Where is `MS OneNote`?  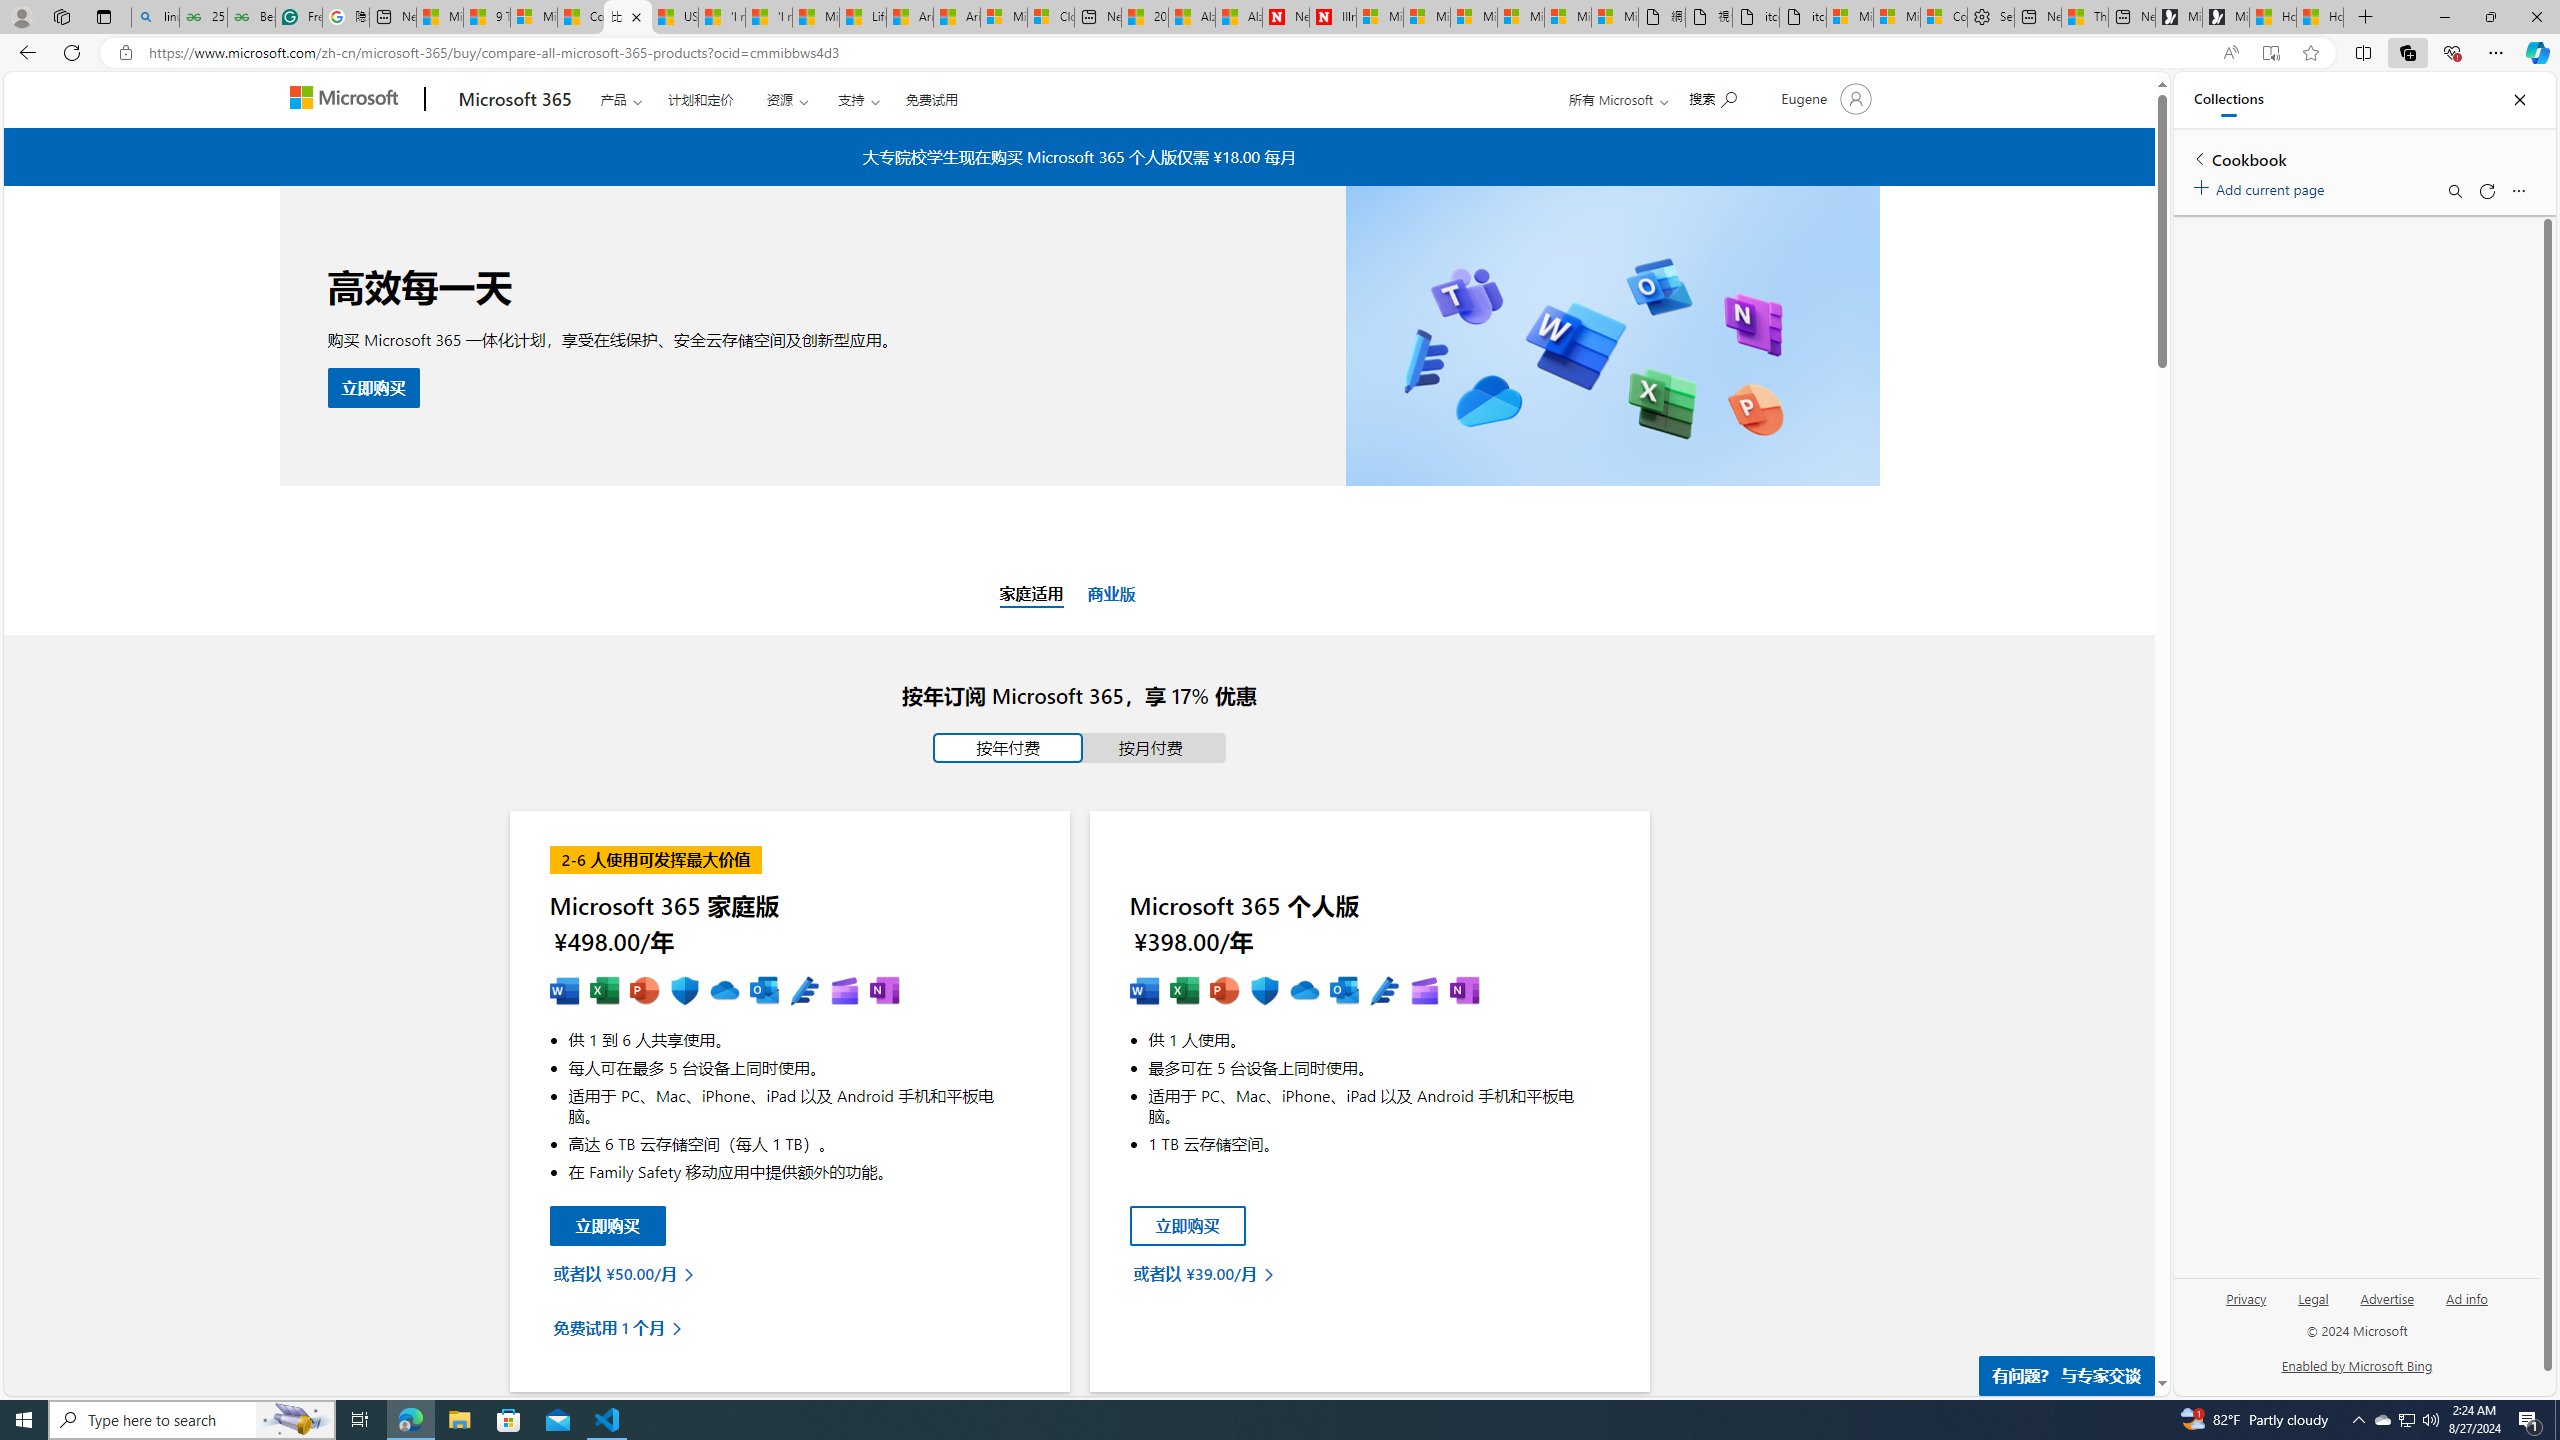 MS OneNote is located at coordinates (1464, 991).